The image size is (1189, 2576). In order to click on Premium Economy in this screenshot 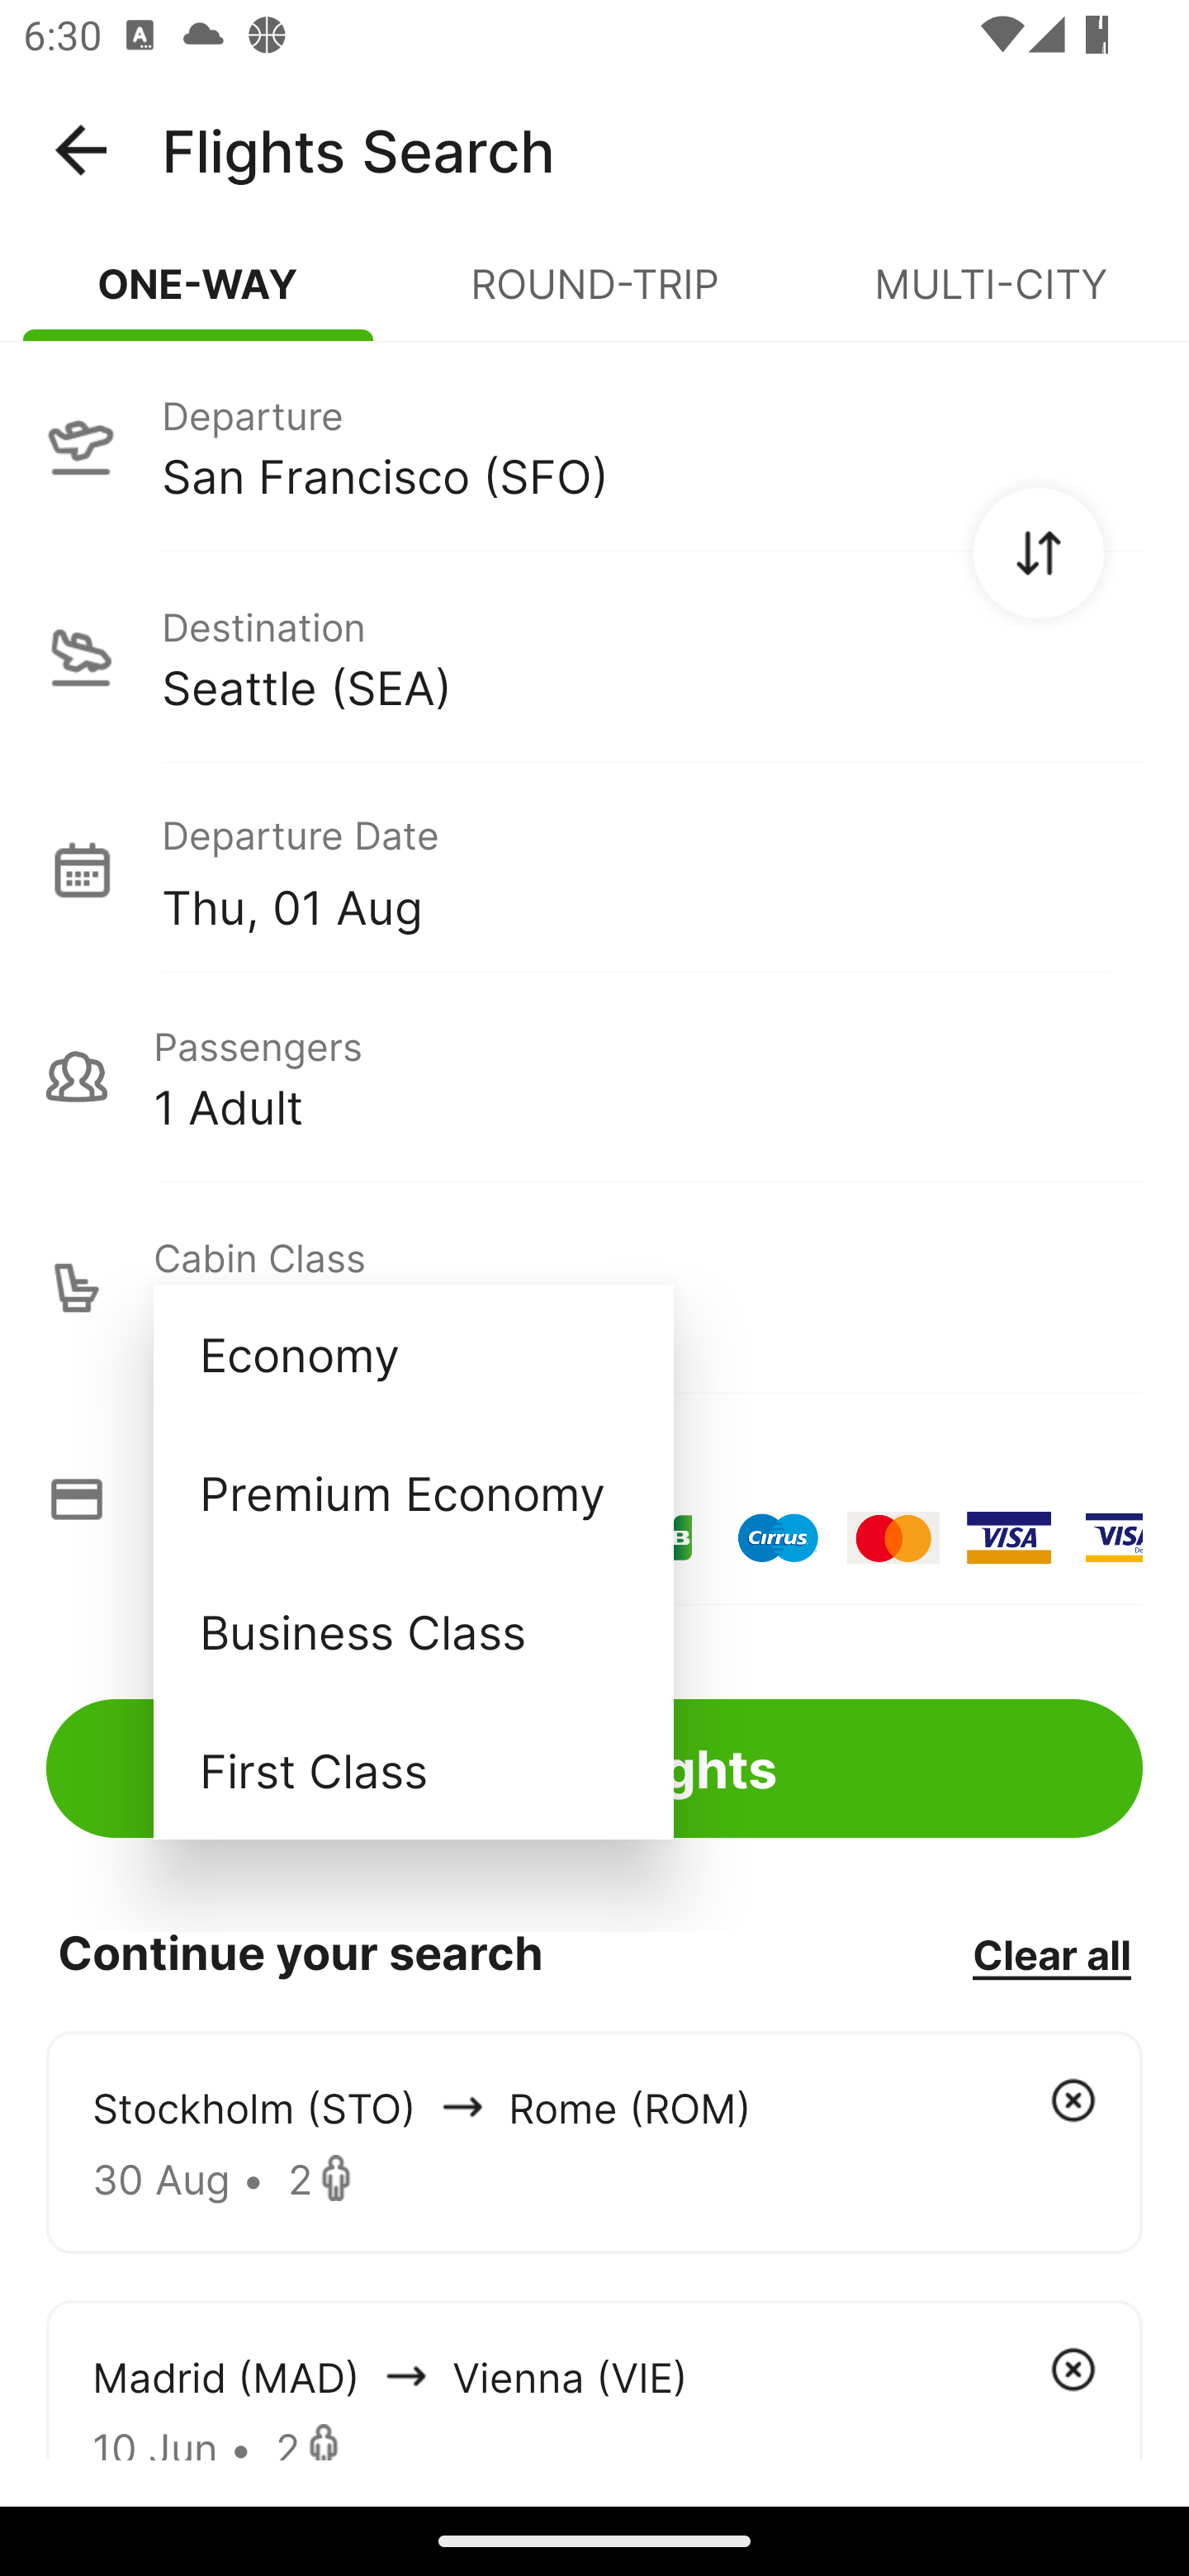, I will do `click(413, 1493)`.